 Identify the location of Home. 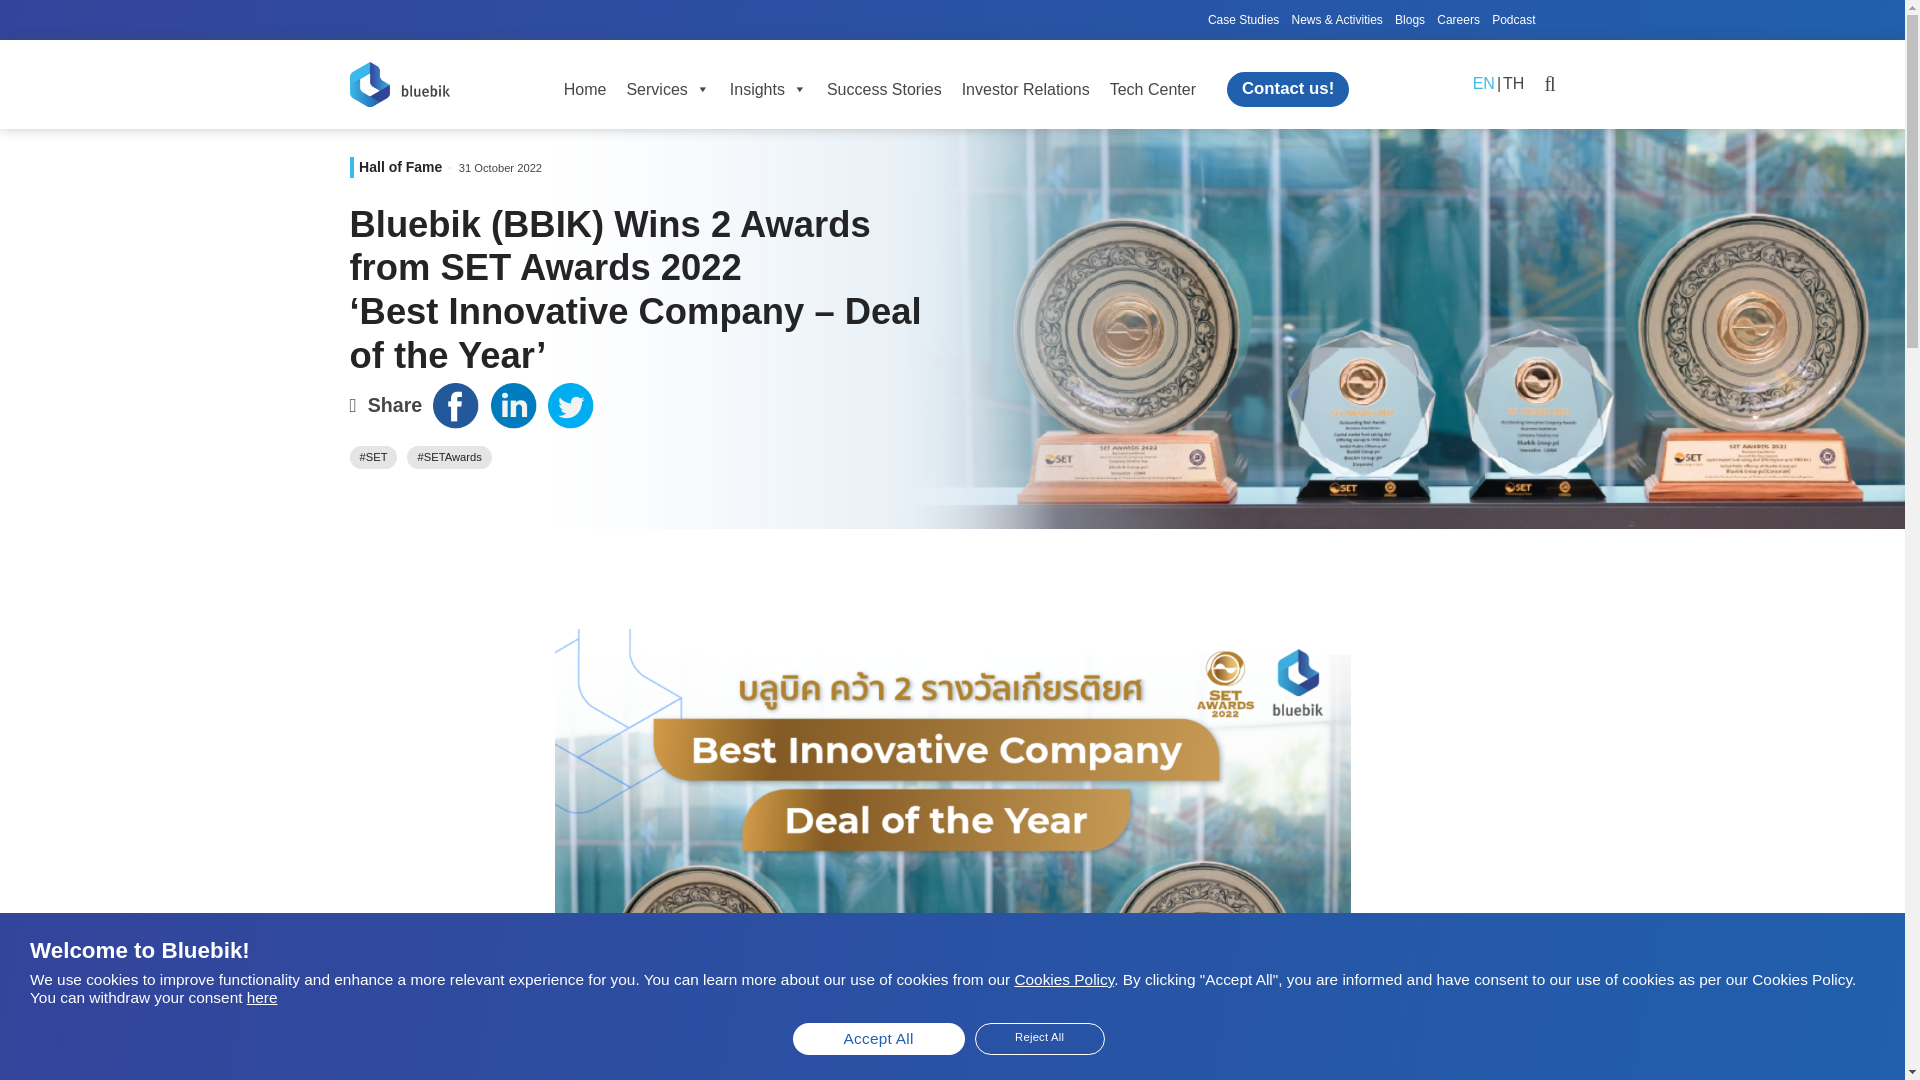
(585, 90).